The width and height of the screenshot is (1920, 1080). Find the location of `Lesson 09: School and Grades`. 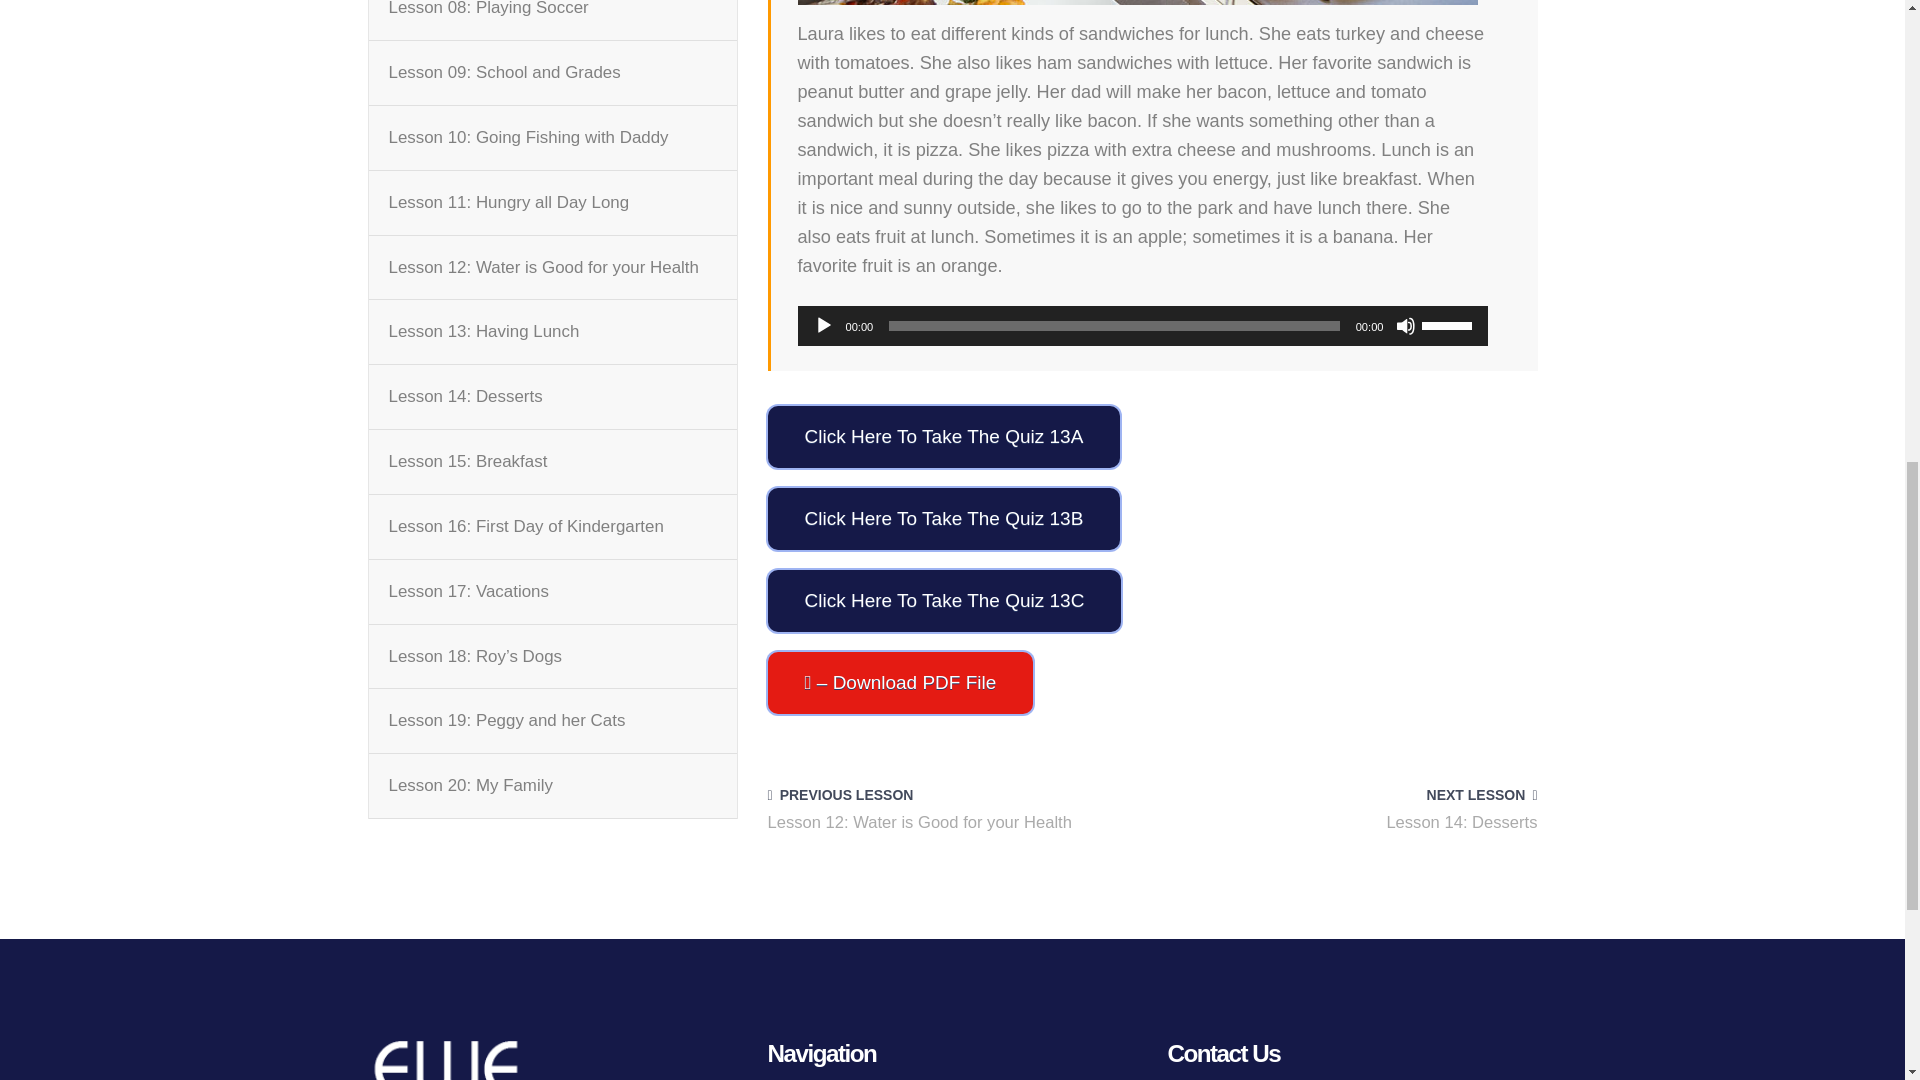

Lesson 09: School and Grades is located at coordinates (504, 72).